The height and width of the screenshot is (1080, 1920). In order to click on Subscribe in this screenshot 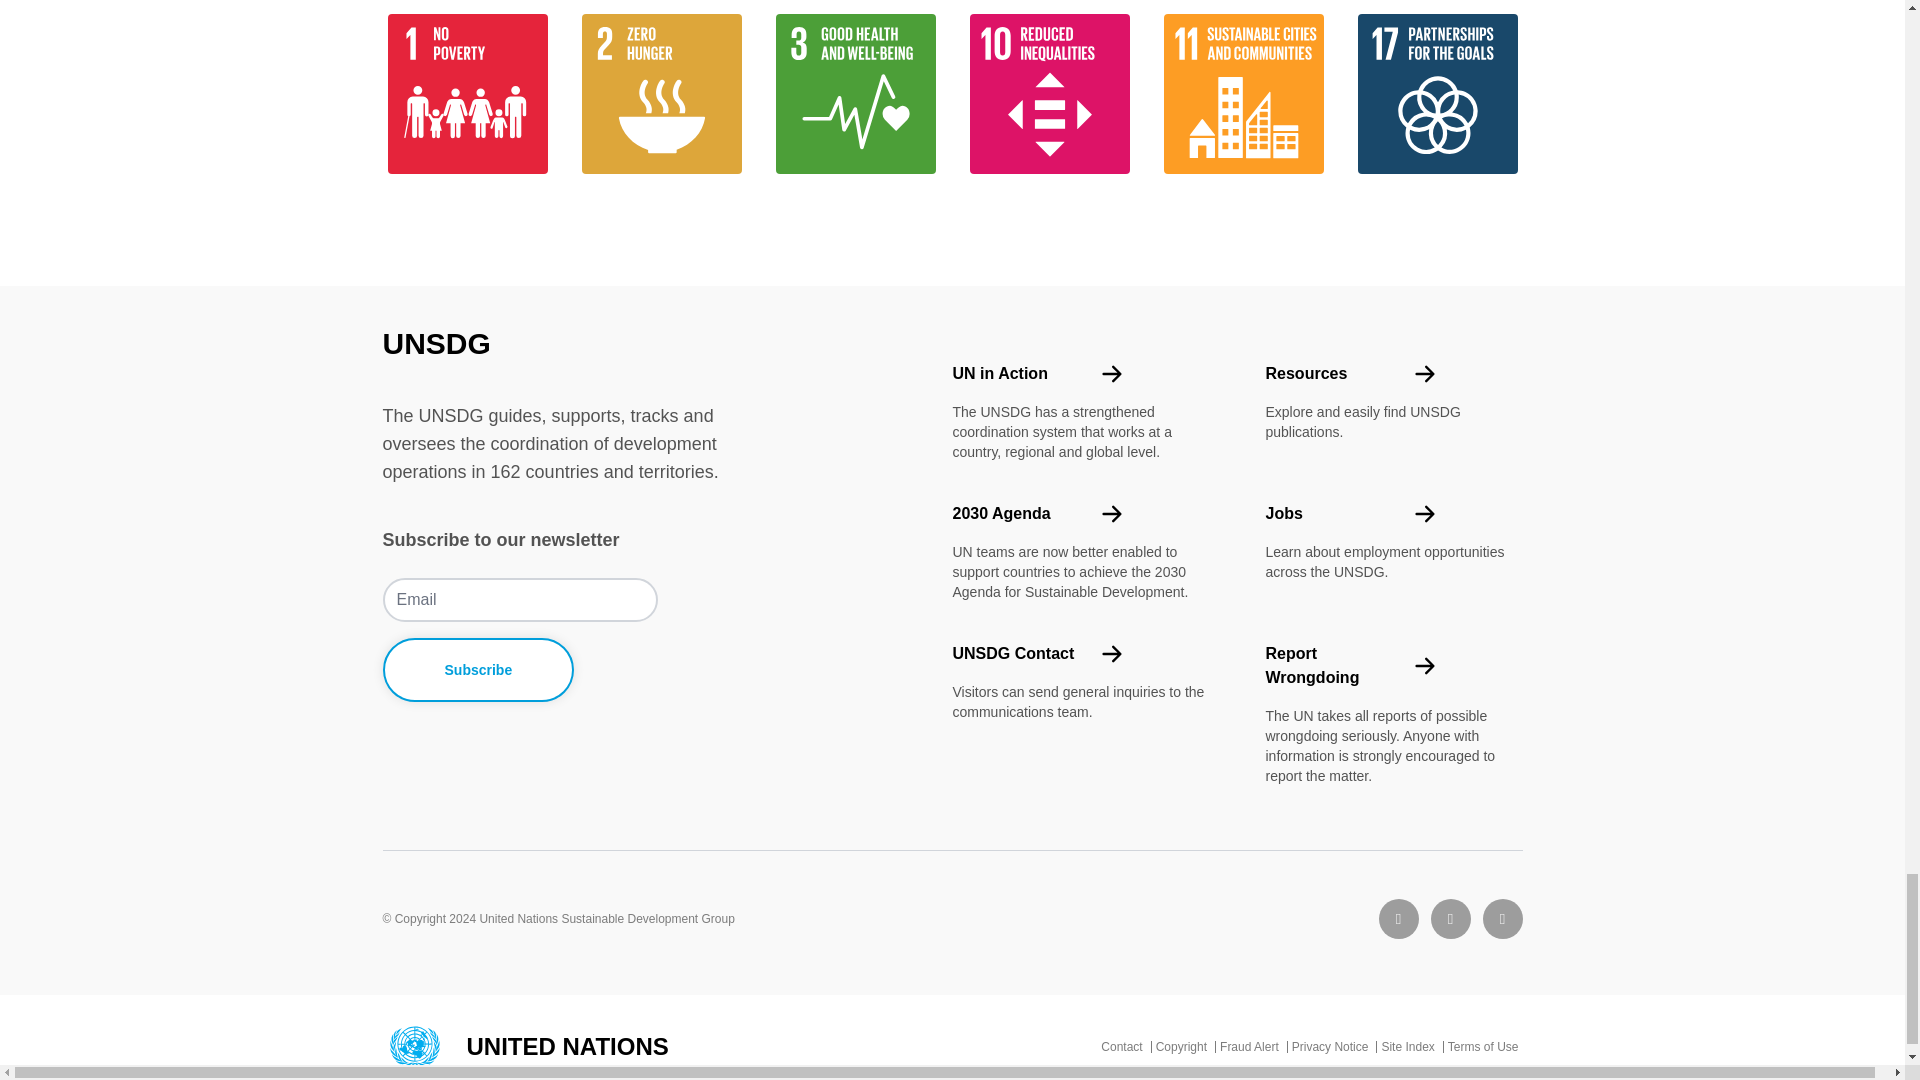, I will do `click(478, 670)`.